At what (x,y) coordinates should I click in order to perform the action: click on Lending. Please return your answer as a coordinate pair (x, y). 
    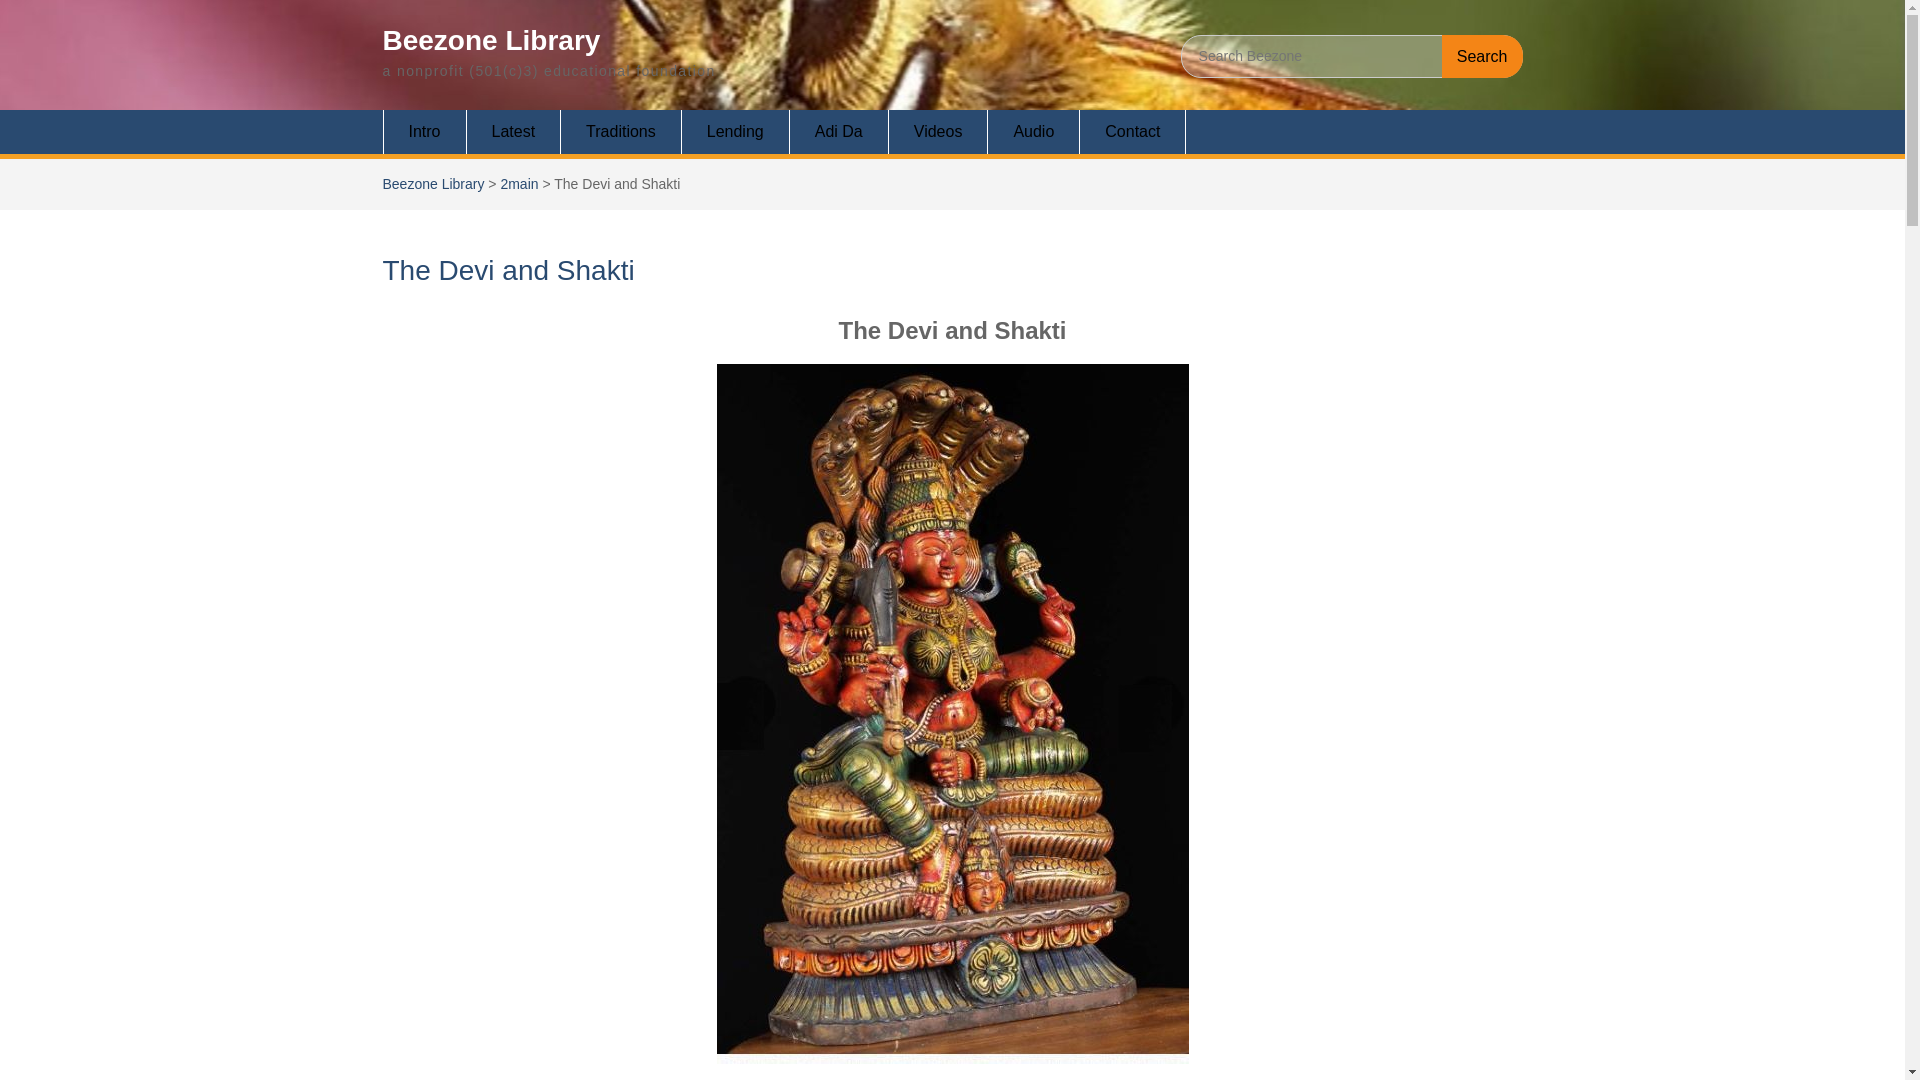
    Looking at the image, I should click on (735, 132).